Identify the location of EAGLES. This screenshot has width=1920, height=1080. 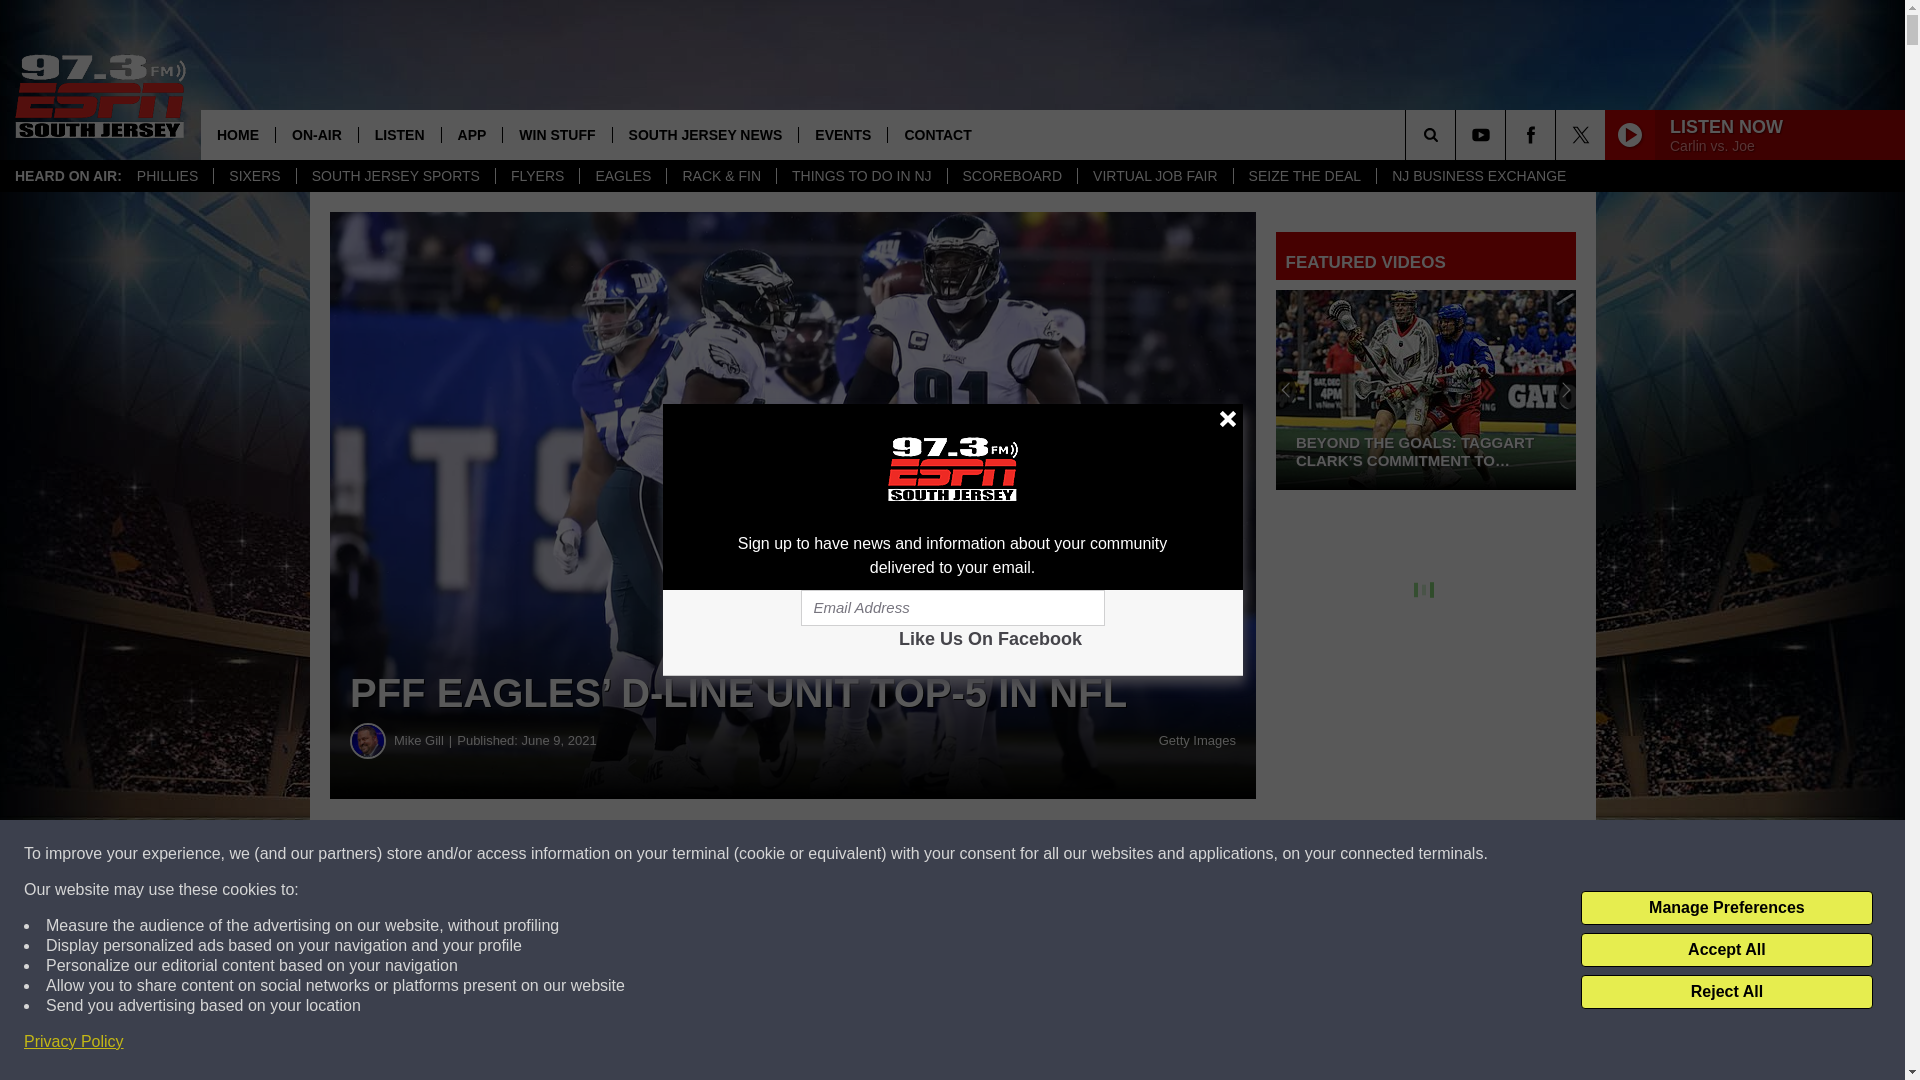
(622, 176).